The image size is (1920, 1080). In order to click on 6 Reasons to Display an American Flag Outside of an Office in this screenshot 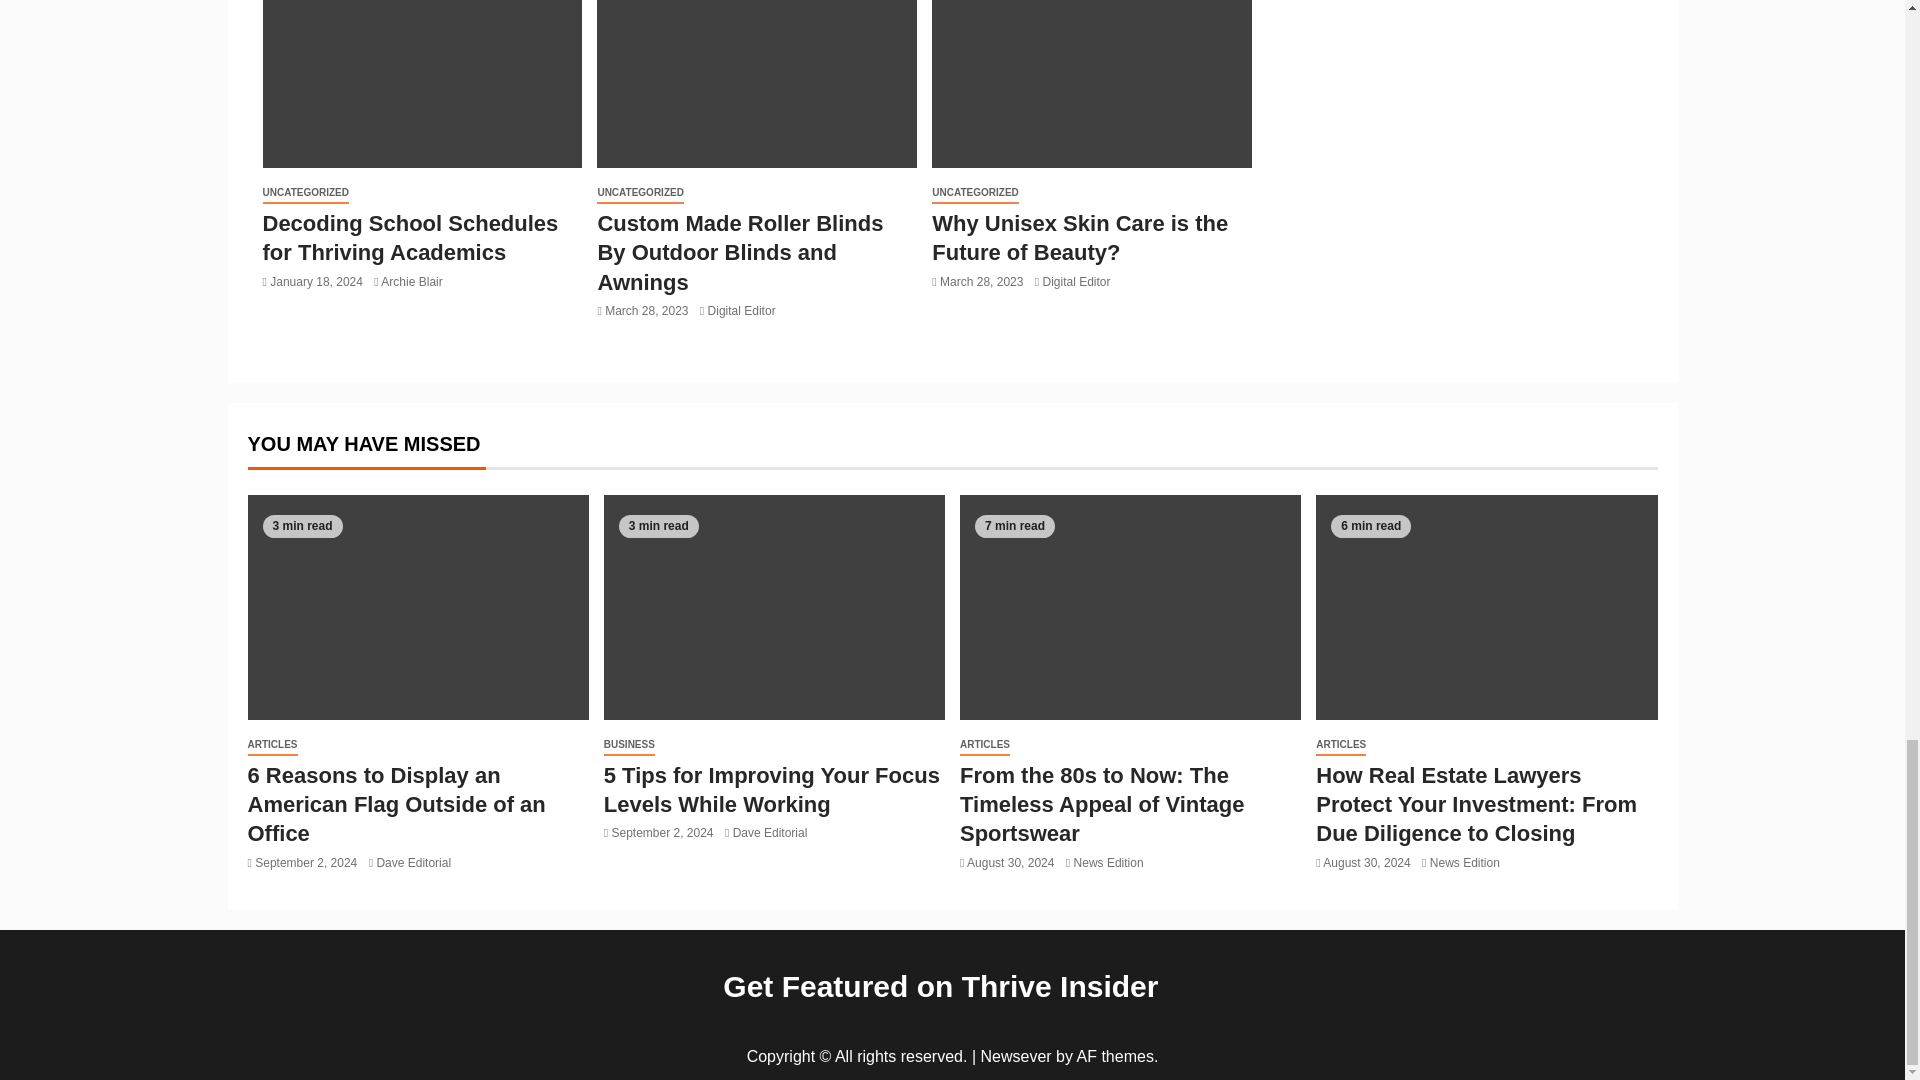, I will do `click(396, 804)`.